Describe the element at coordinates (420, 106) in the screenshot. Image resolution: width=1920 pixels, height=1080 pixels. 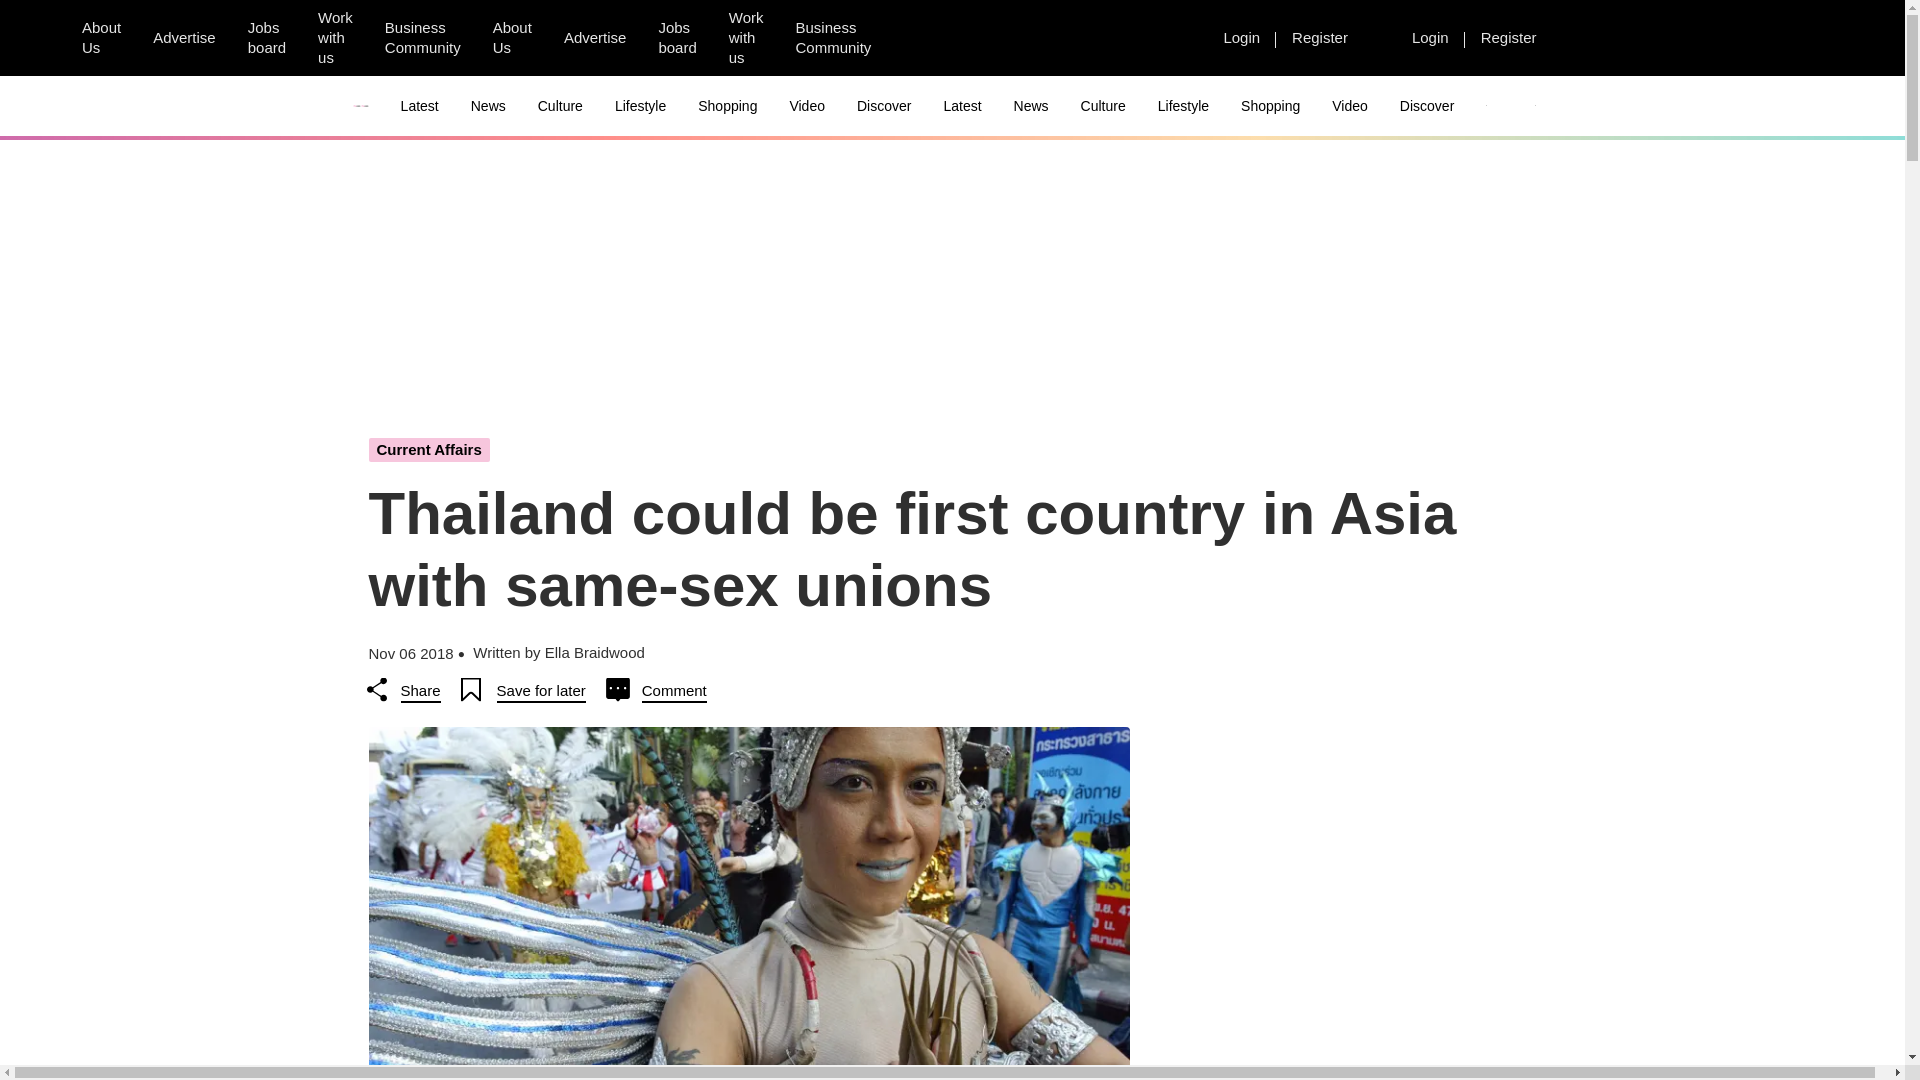
I see `Latest` at that location.